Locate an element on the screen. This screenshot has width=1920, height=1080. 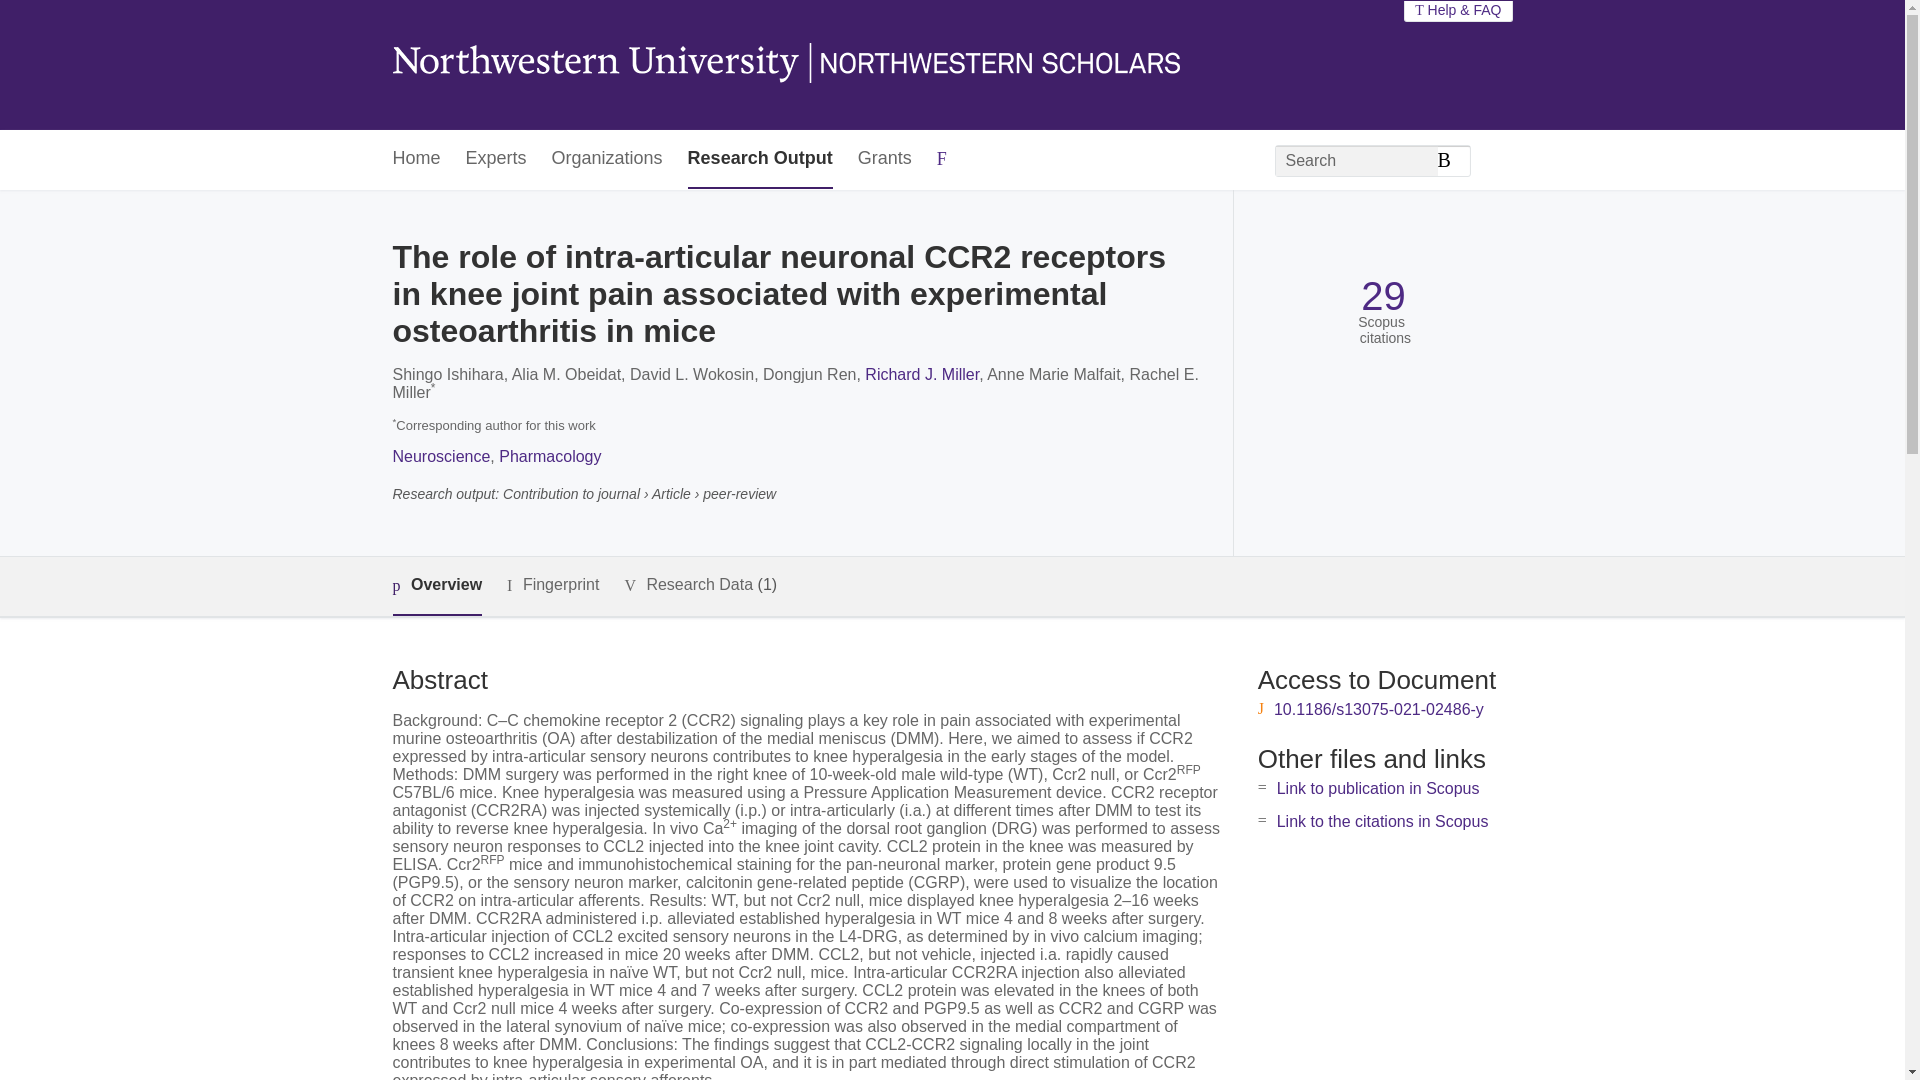
Experts is located at coordinates (496, 159).